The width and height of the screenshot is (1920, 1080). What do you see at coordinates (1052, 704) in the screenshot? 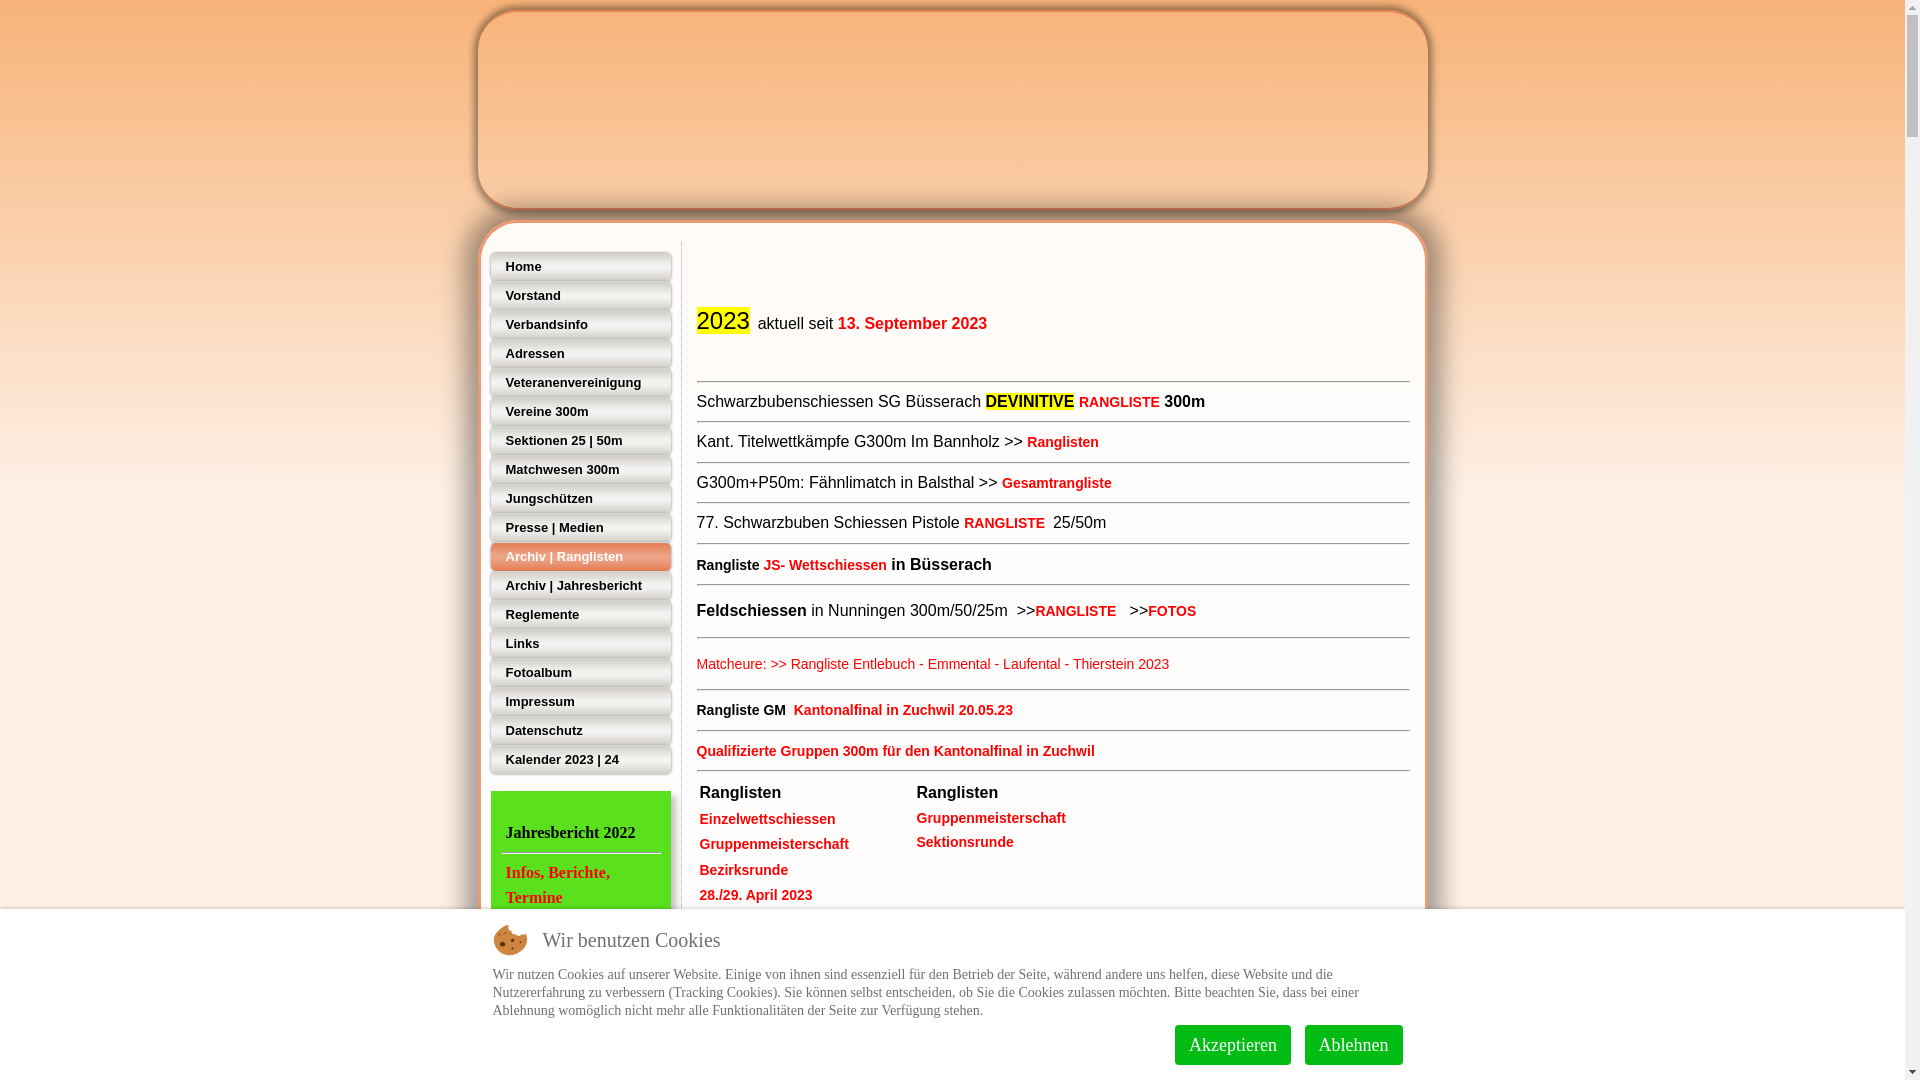
I see `Rangliste GM  Kantonalfinal in Zuchwil 20.05.23` at bounding box center [1052, 704].